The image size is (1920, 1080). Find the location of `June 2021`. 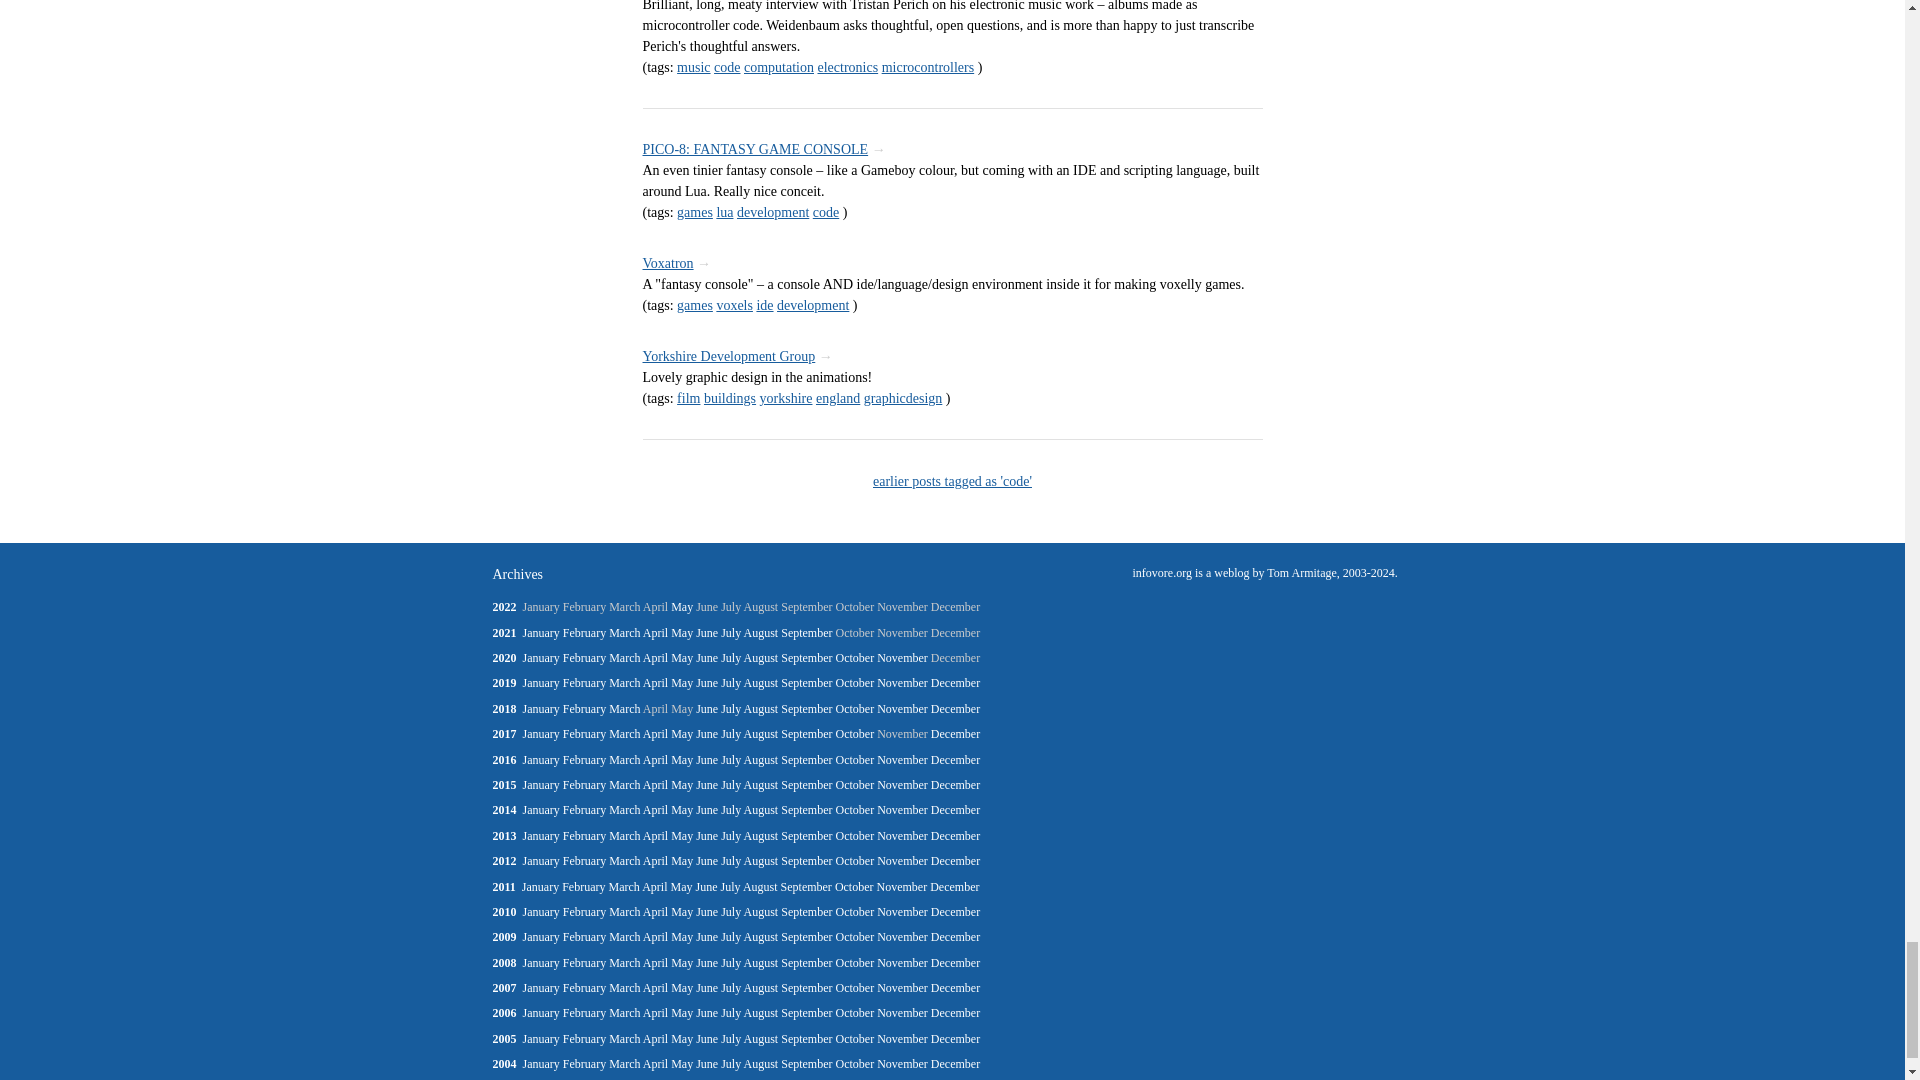

June 2021 is located at coordinates (706, 633).